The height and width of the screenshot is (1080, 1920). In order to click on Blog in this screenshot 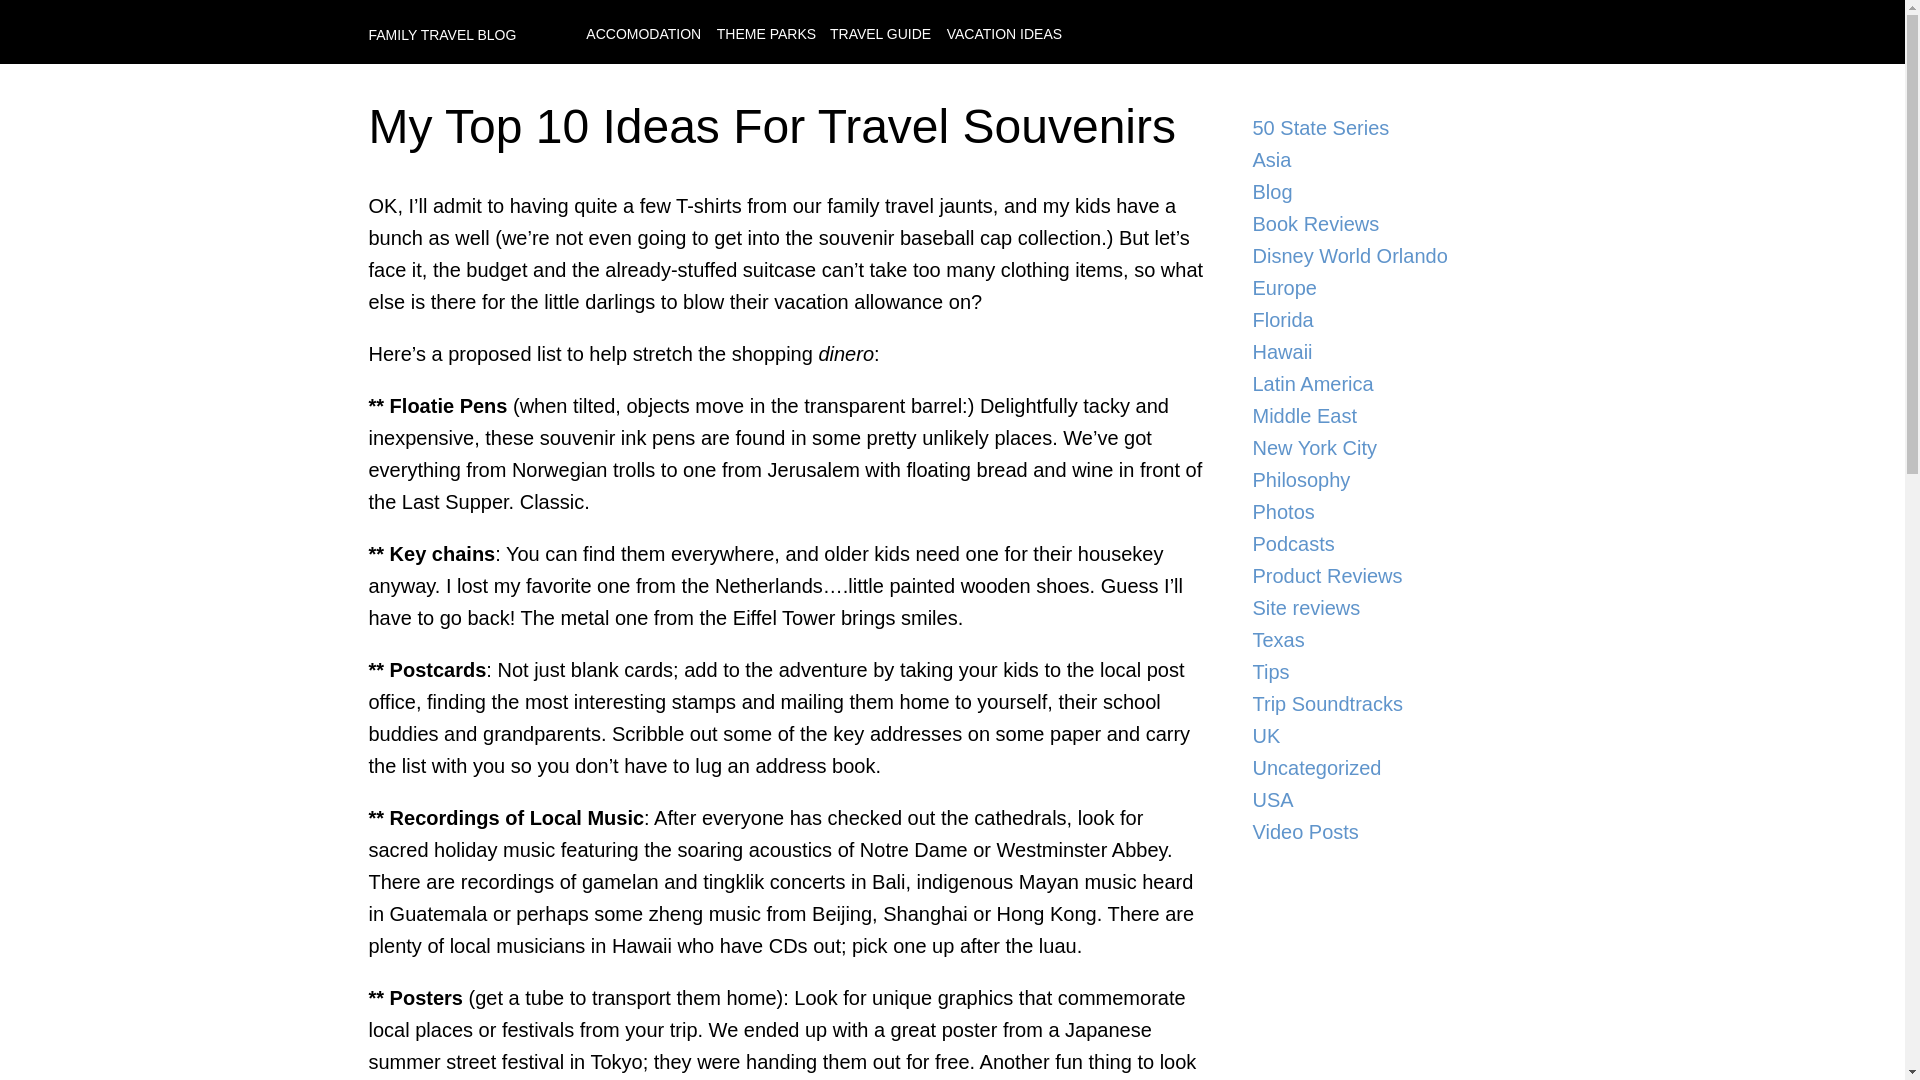, I will do `click(1386, 192)`.